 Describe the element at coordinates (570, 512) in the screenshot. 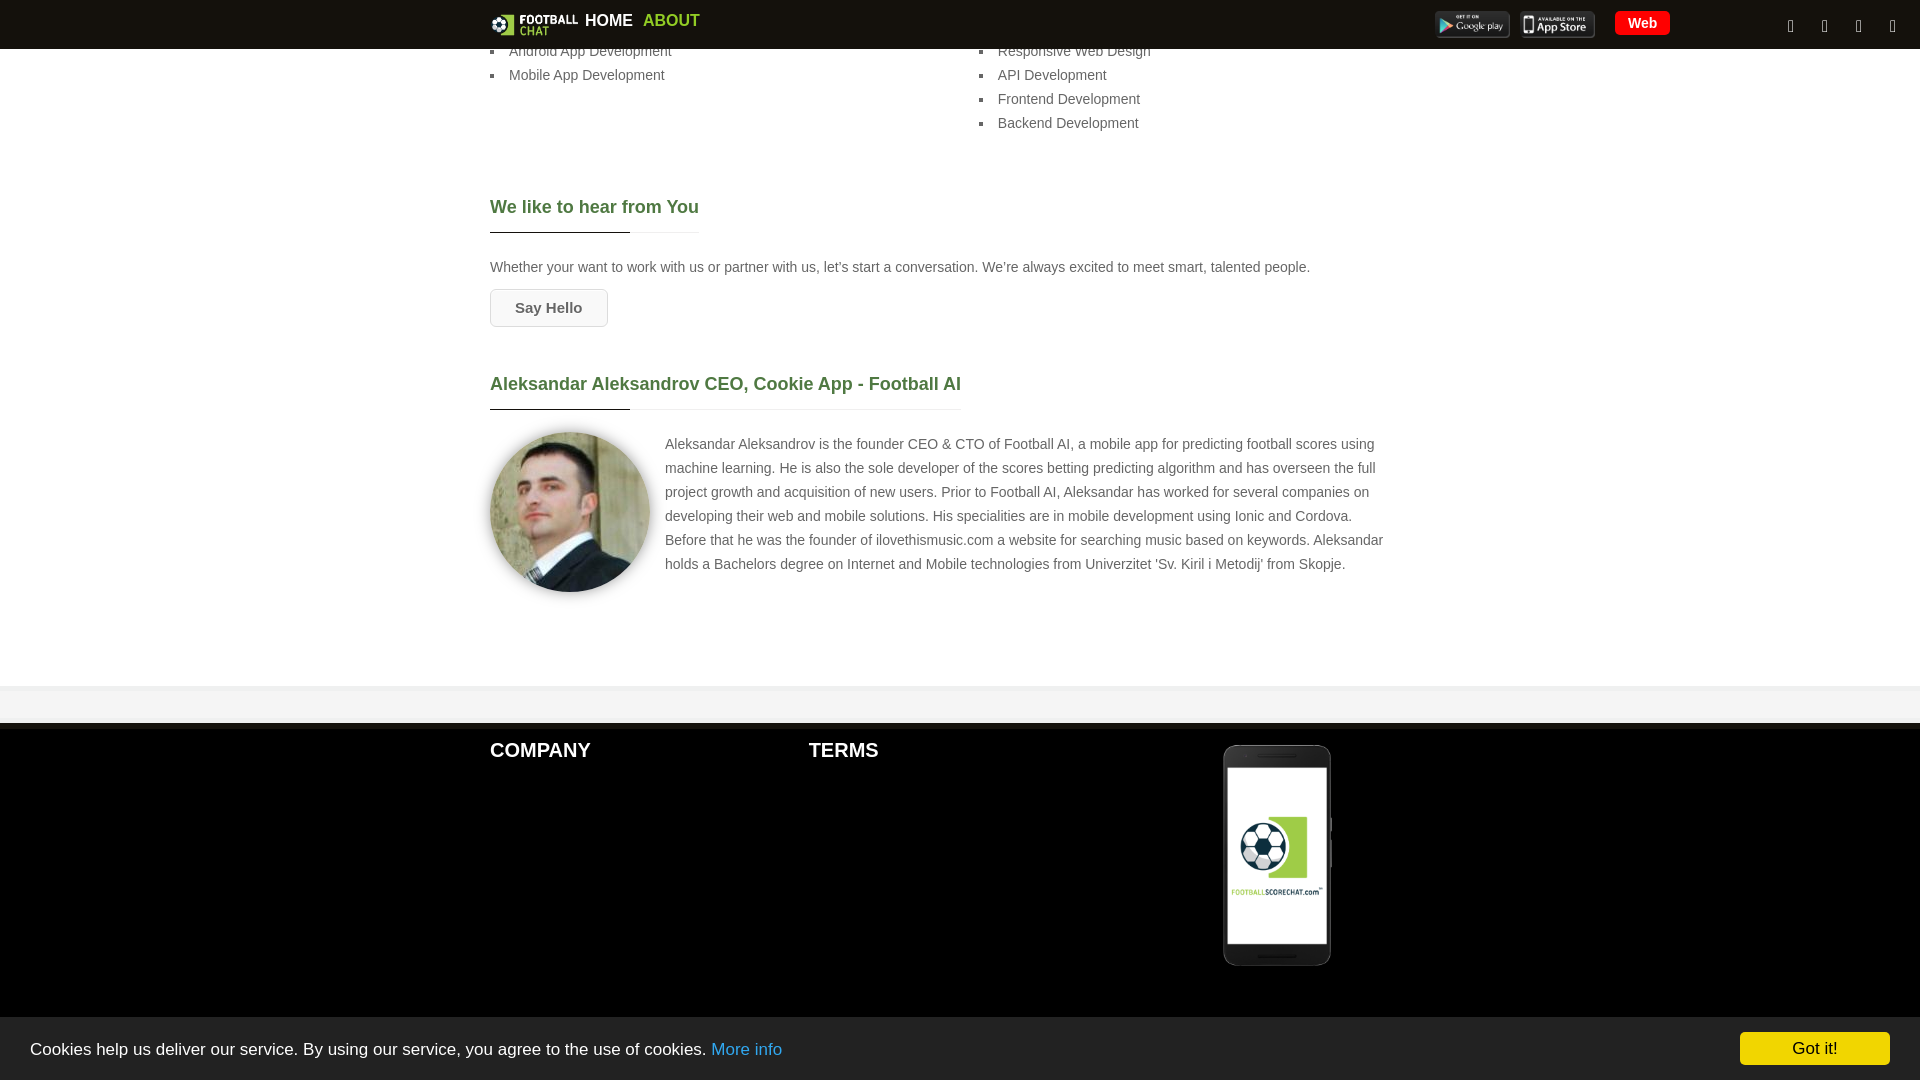

I see `Aleksandar Aleksandrov` at that location.